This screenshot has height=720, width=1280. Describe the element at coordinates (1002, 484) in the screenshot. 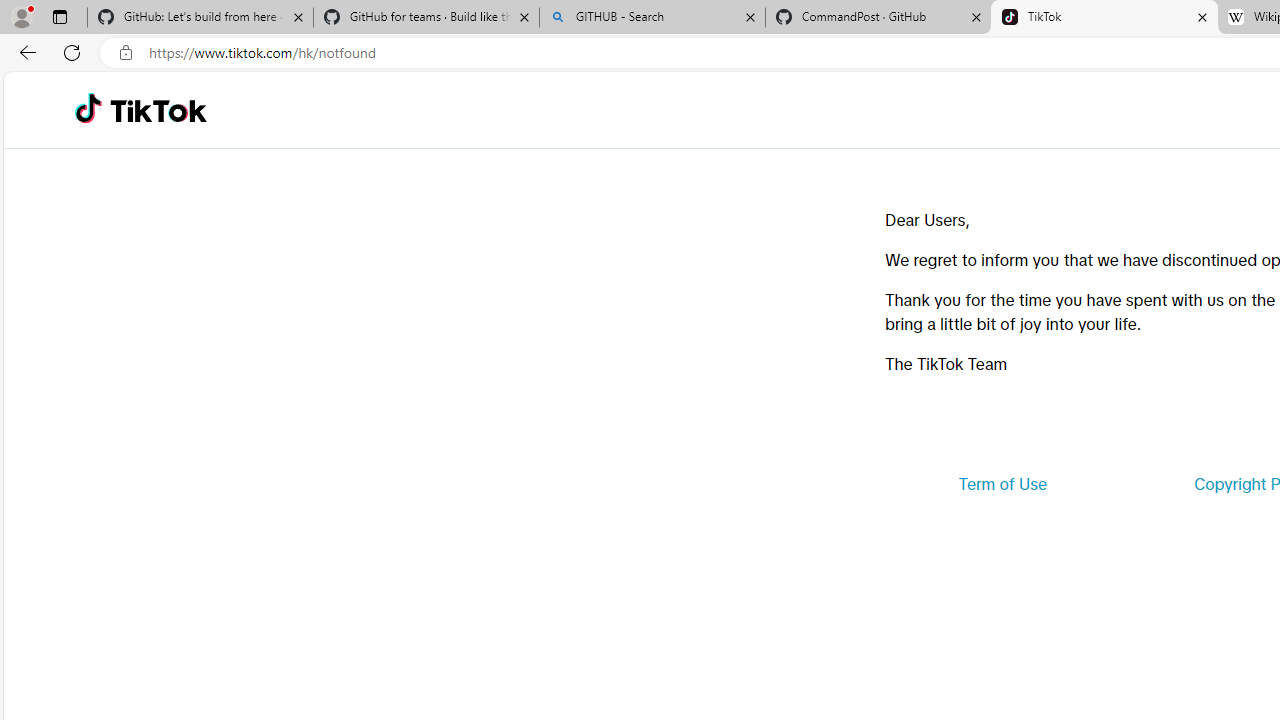

I see `Term of Use` at that location.